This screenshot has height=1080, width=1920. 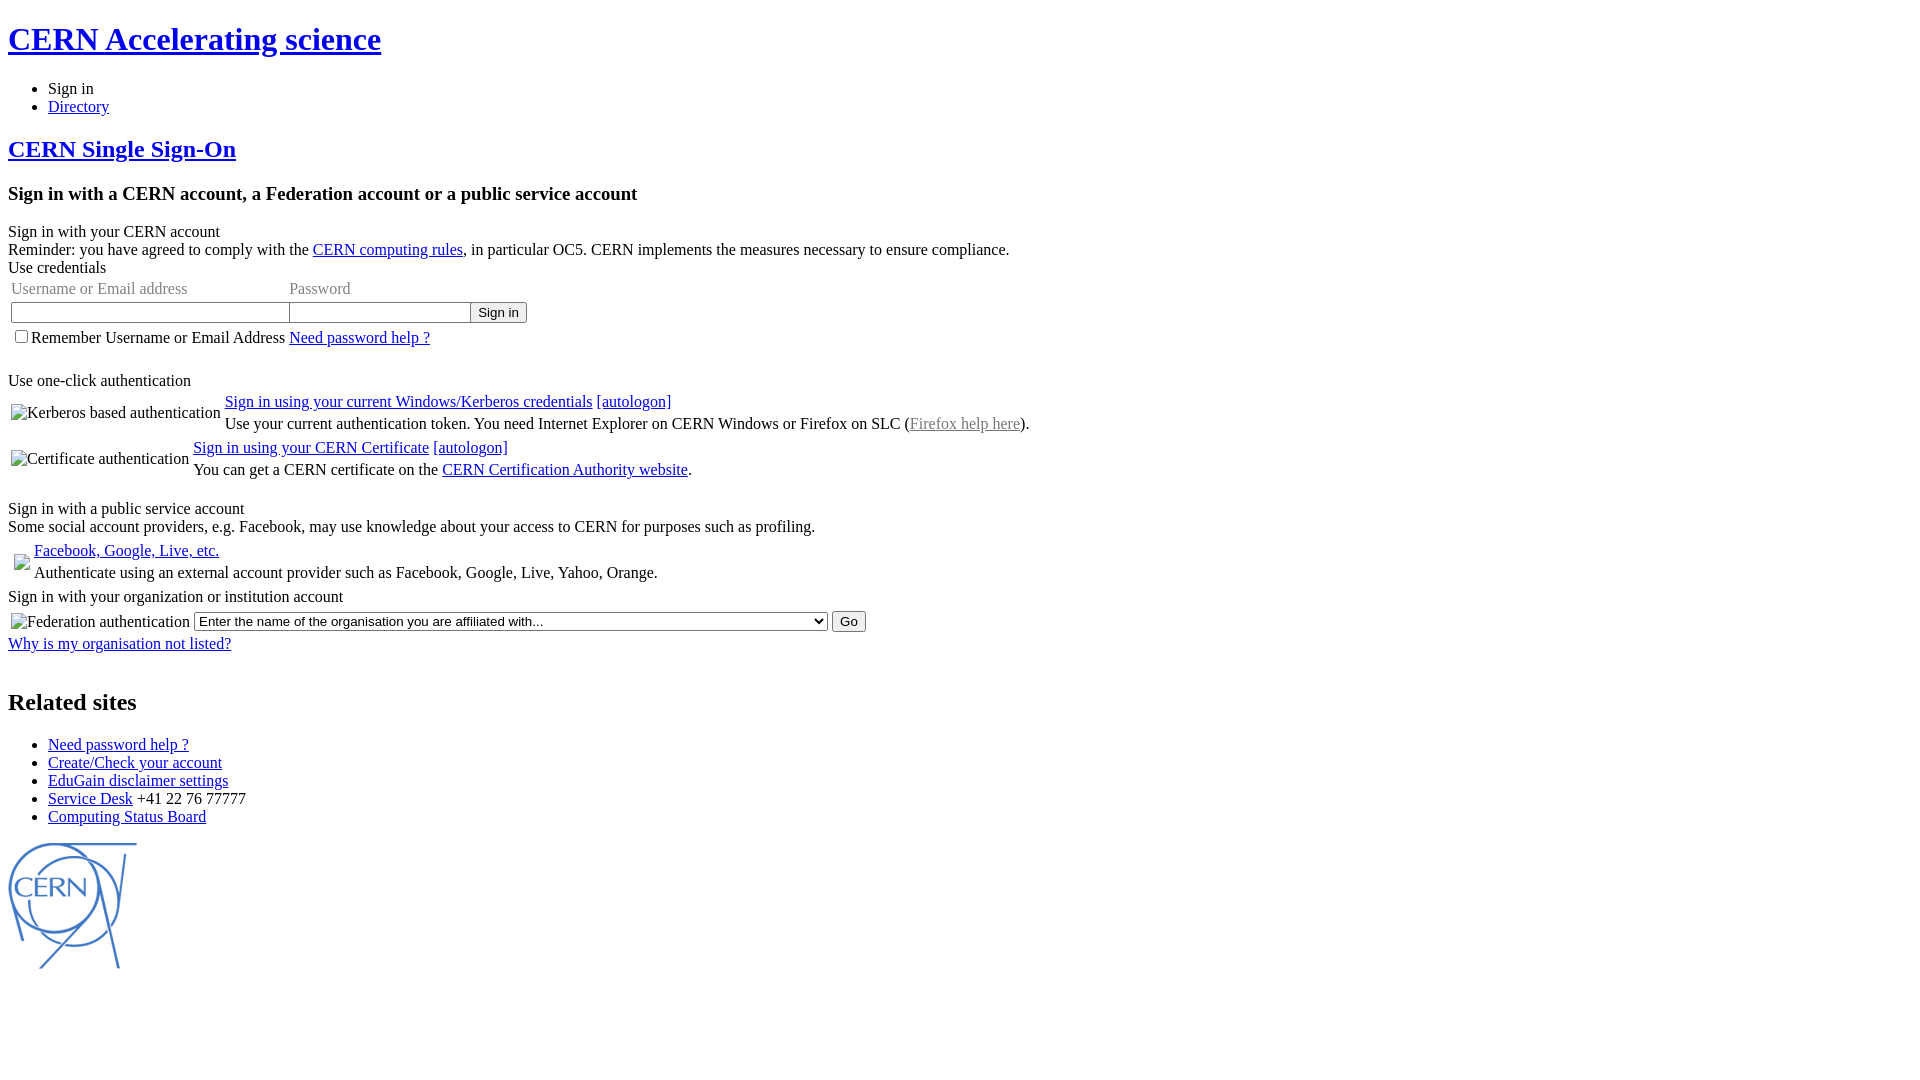 What do you see at coordinates (78, 106) in the screenshot?
I see `Directory` at bounding box center [78, 106].